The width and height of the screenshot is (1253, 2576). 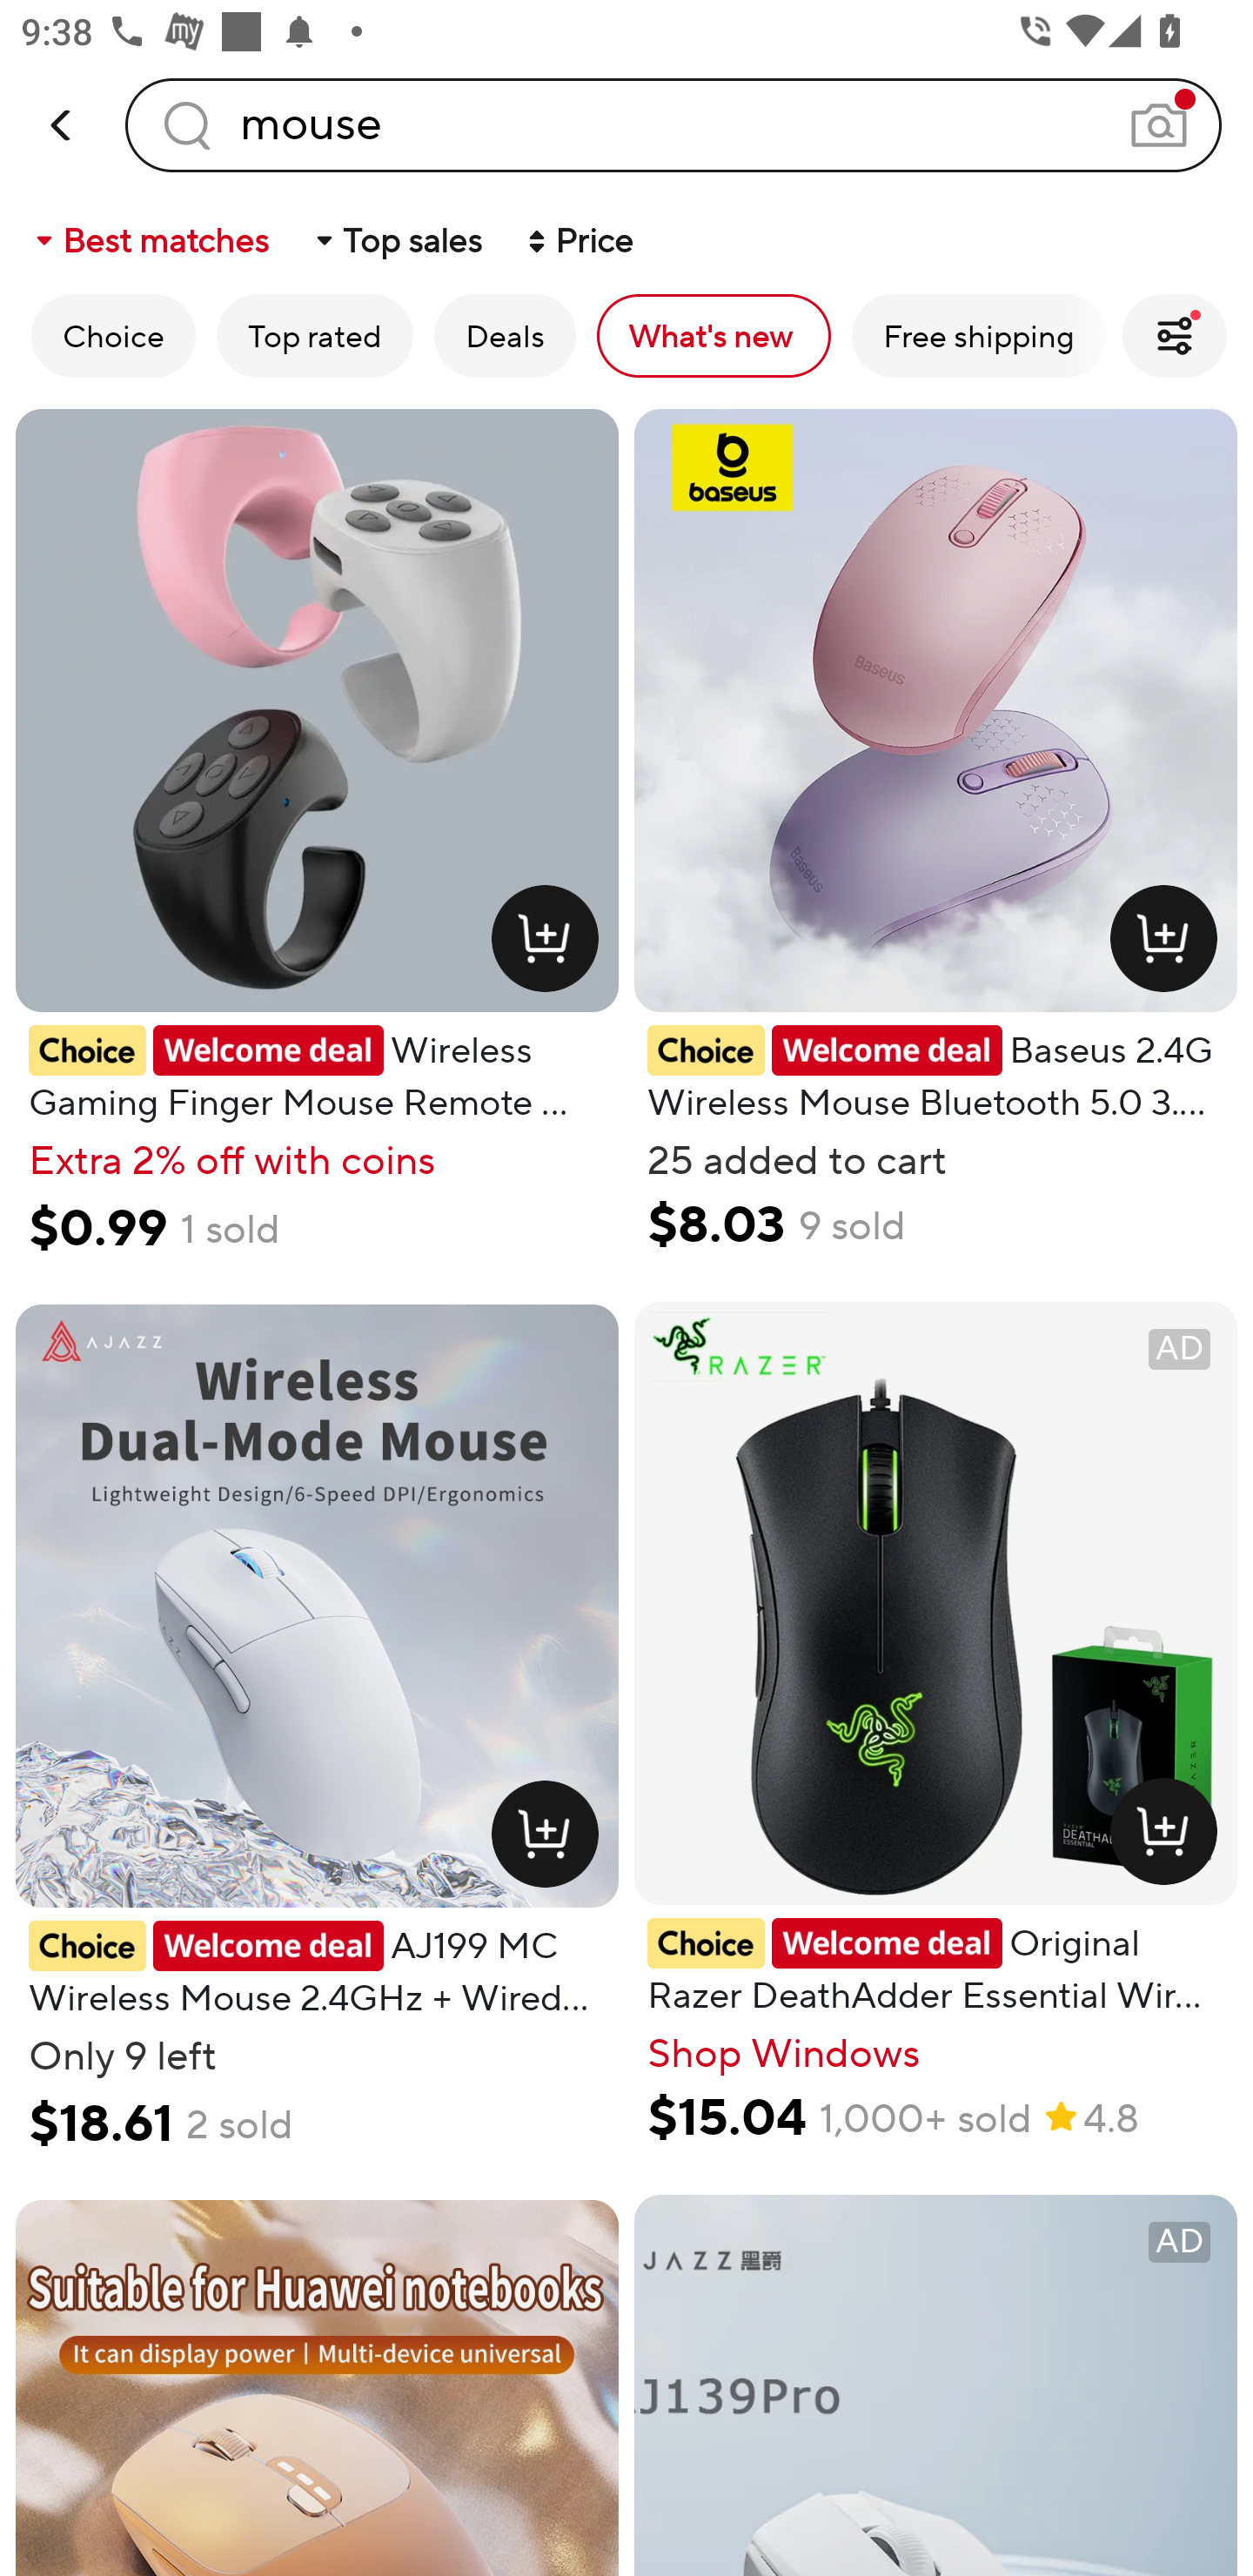 I want to click on Top rated, so click(x=315, y=336).